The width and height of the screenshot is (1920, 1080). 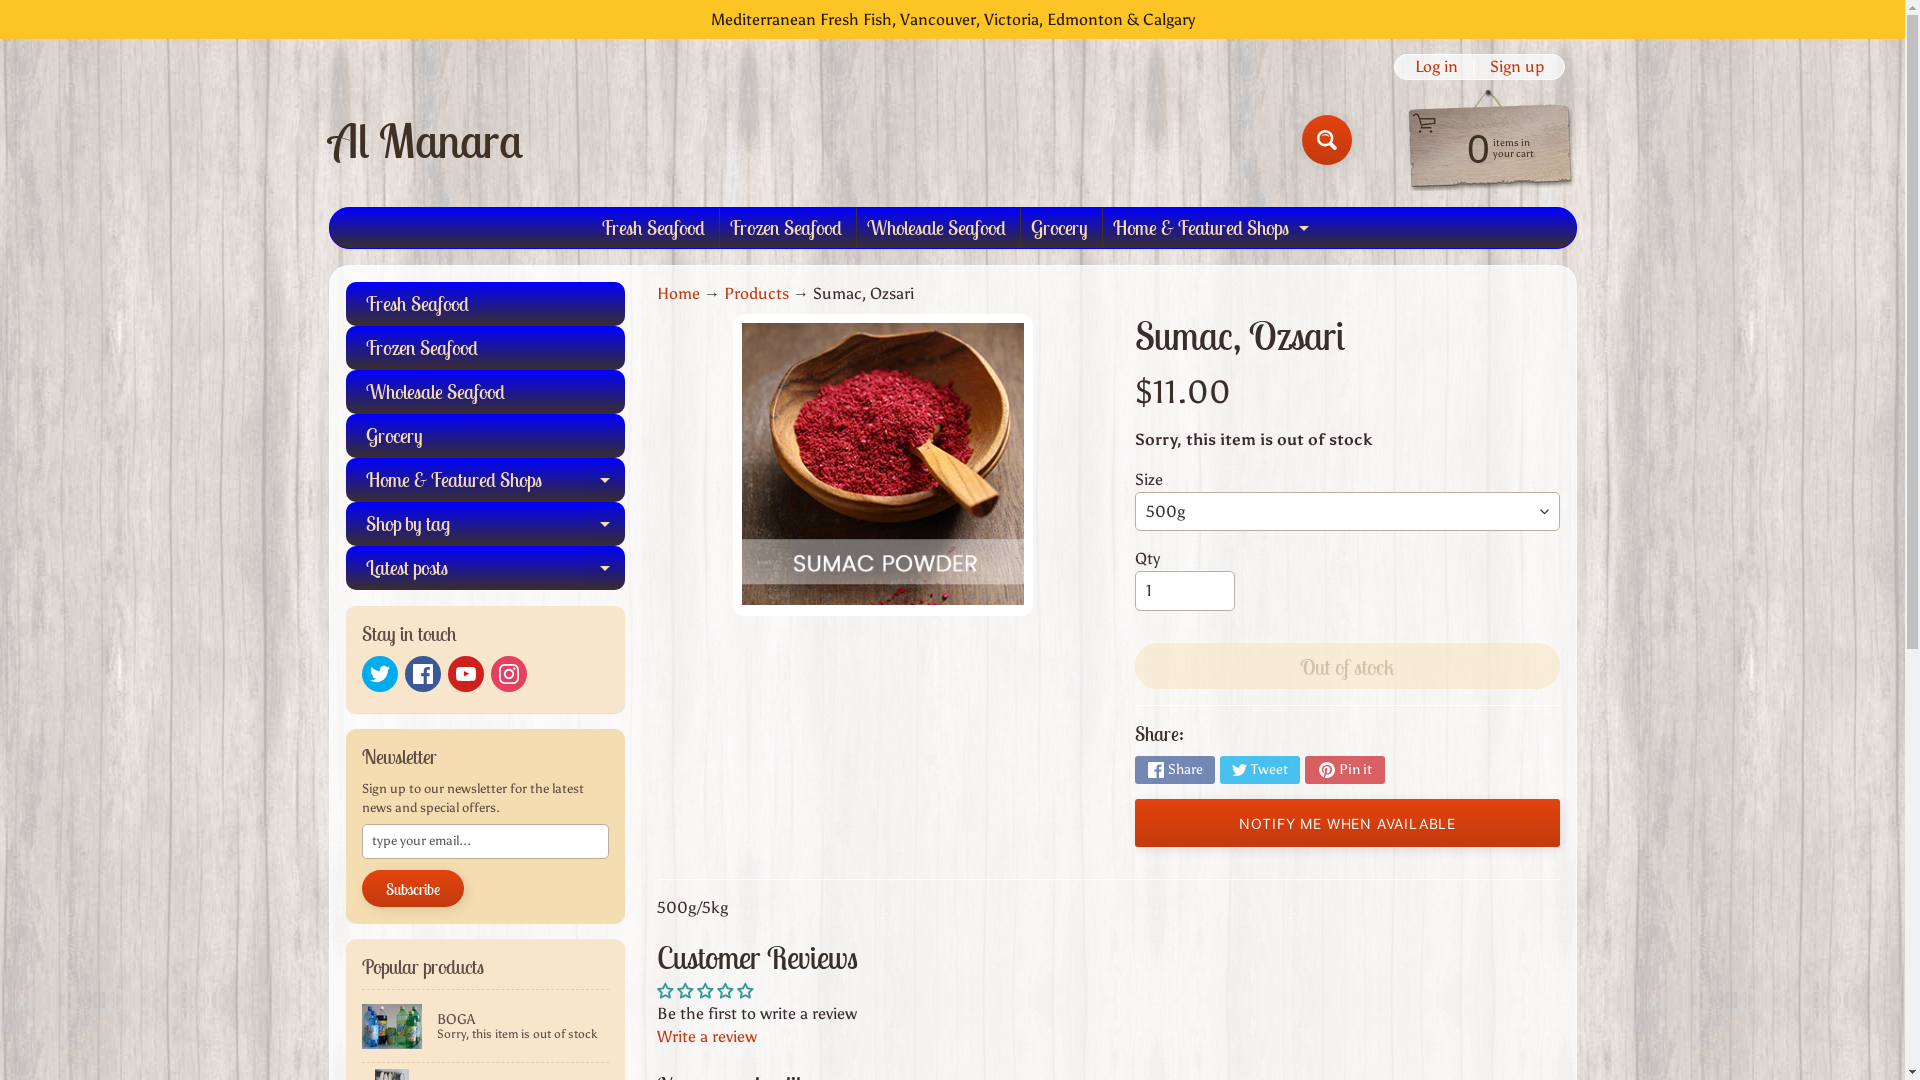 What do you see at coordinates (1327, 140) in the screenshot?
I see `Search` at bounding box center [1327, 140].